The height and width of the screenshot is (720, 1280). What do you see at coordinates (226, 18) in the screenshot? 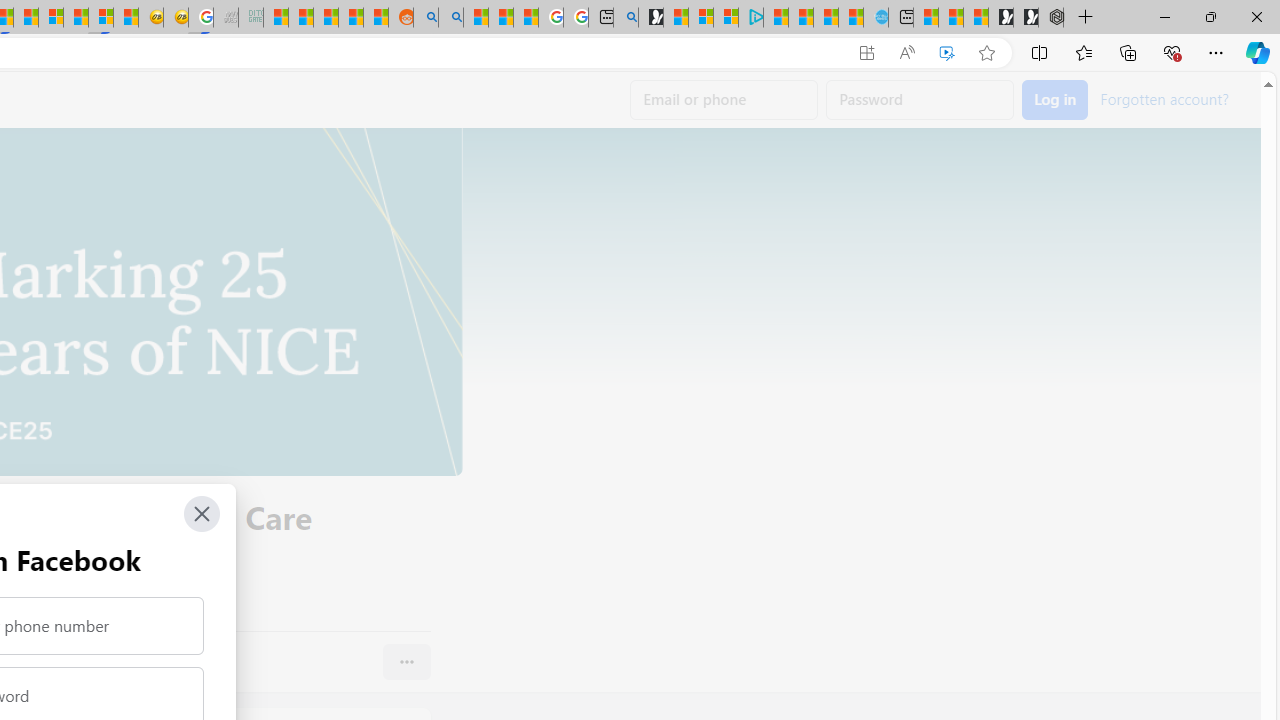
I see `Navy Quest` at bounding box center [226, 18].